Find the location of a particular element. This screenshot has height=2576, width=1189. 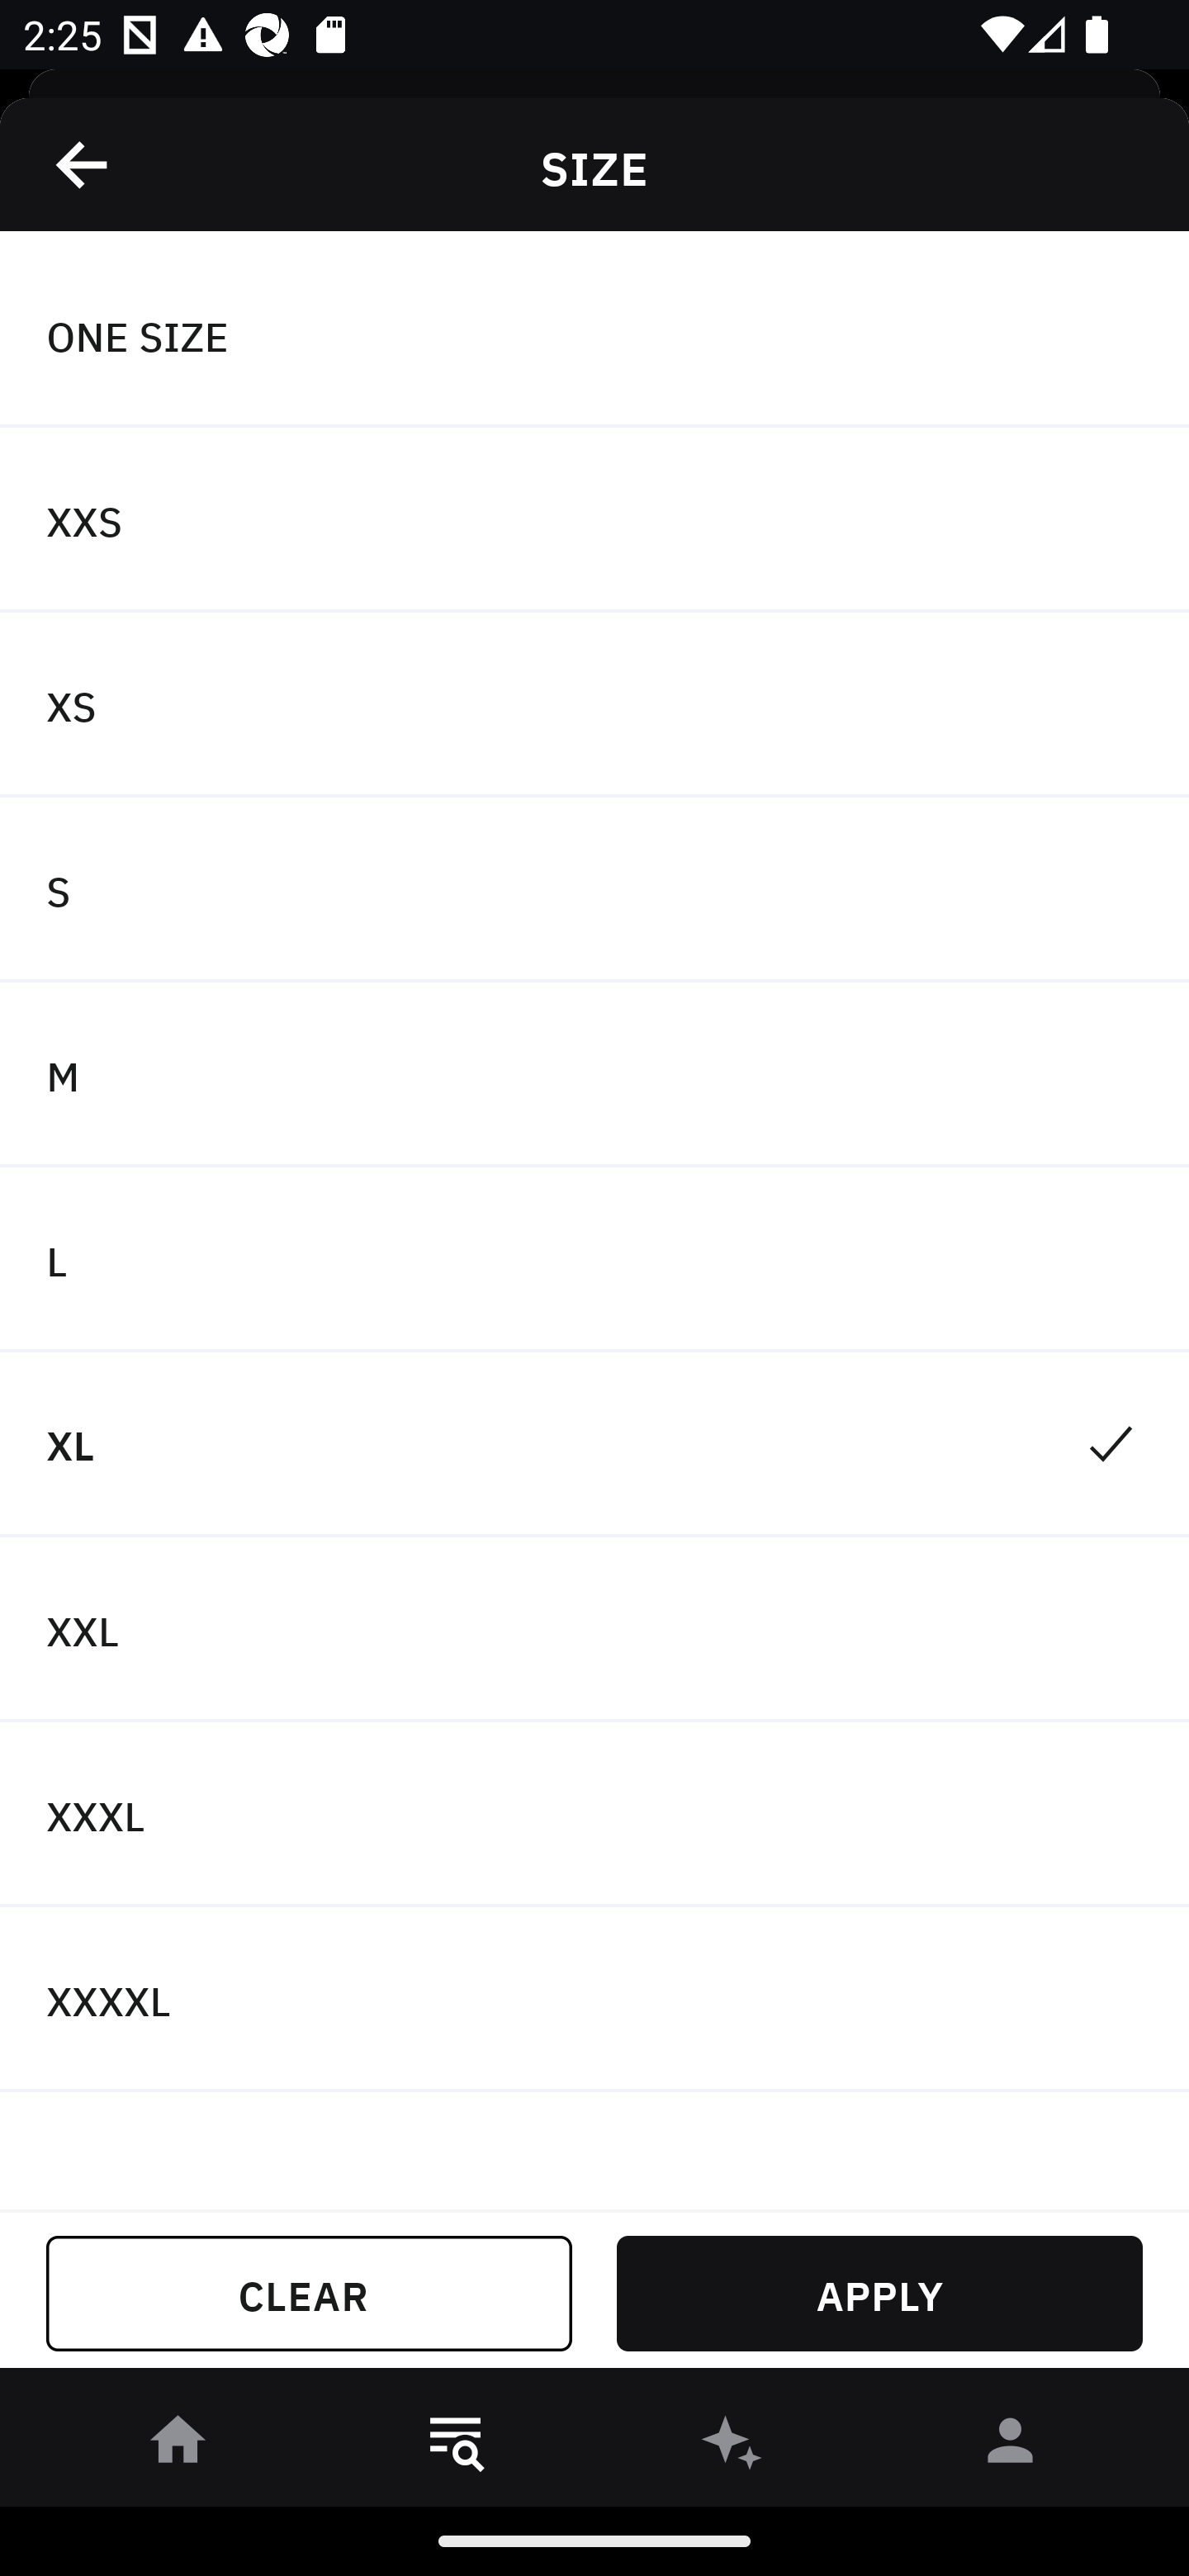

CLEAR  is located at coordinates (309, 2294).